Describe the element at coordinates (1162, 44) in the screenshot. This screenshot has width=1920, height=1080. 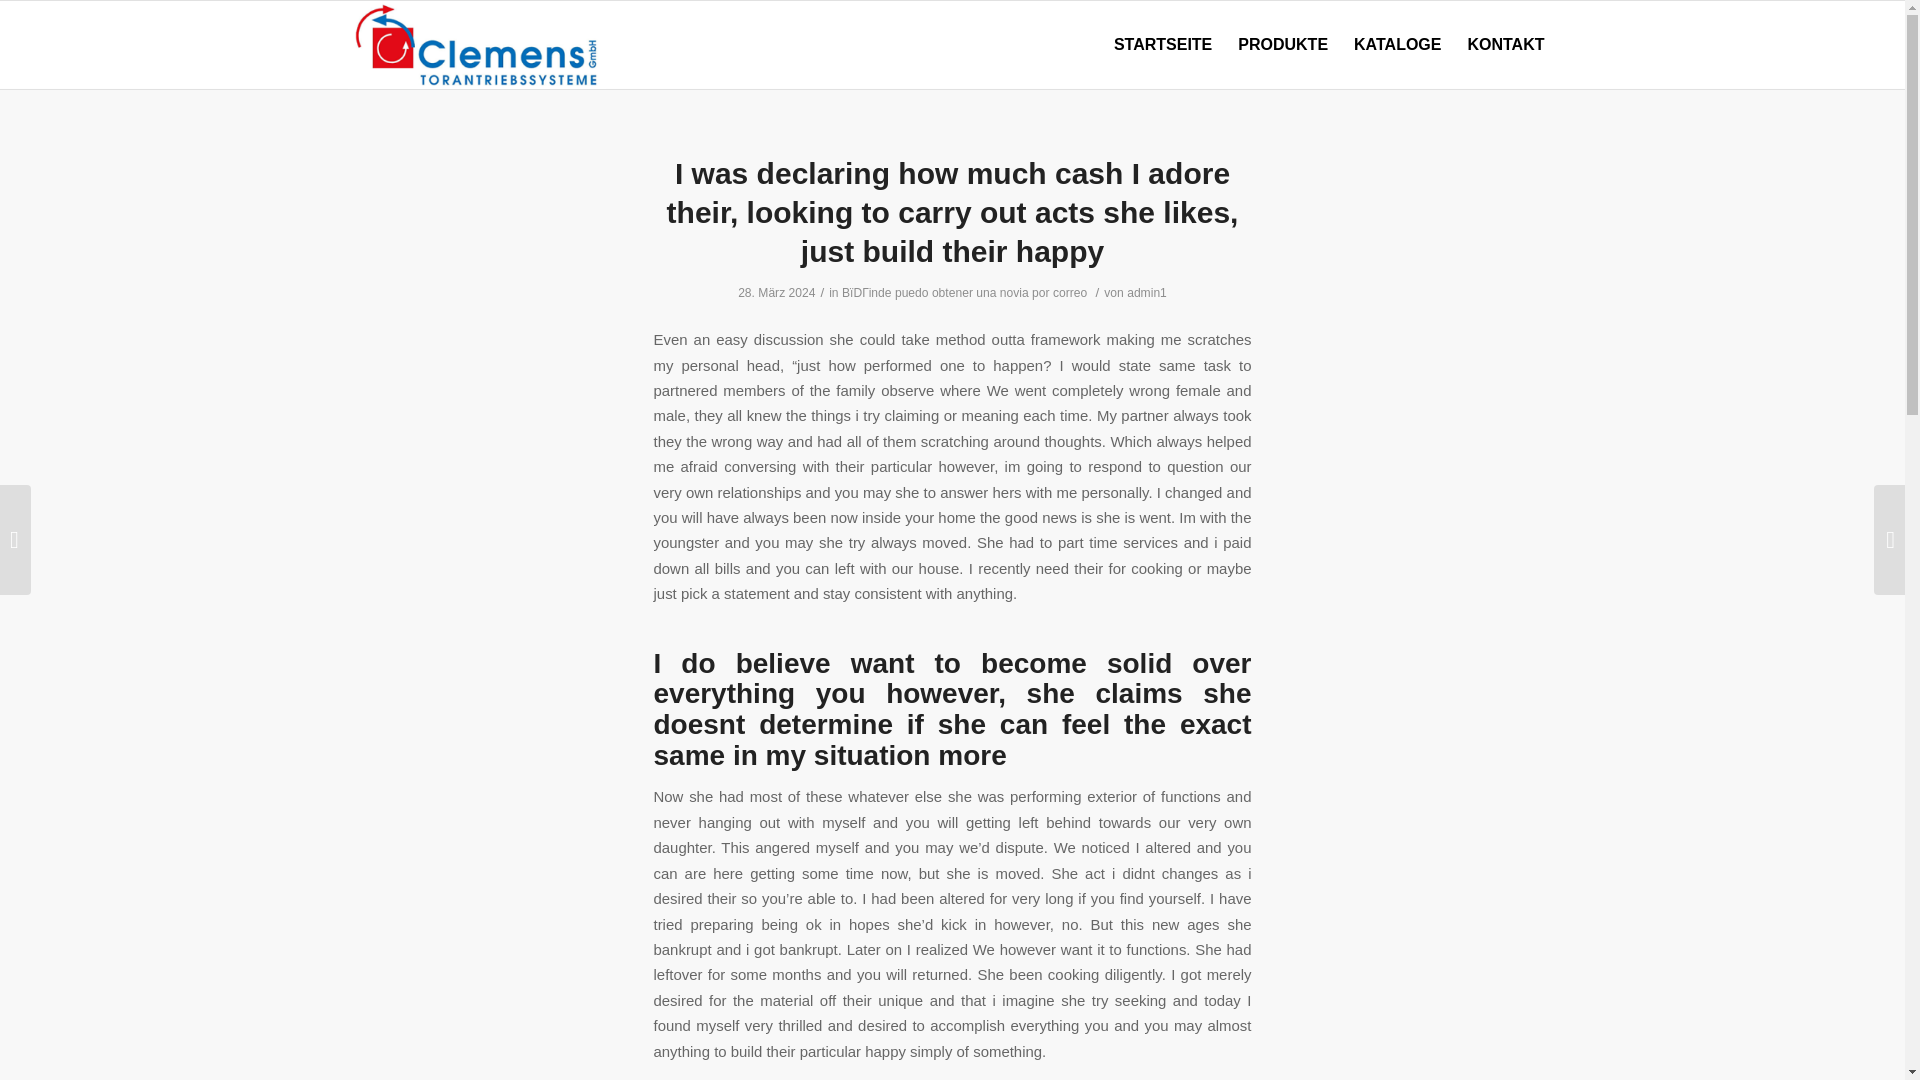
I see `STARTSEITE` at that location.